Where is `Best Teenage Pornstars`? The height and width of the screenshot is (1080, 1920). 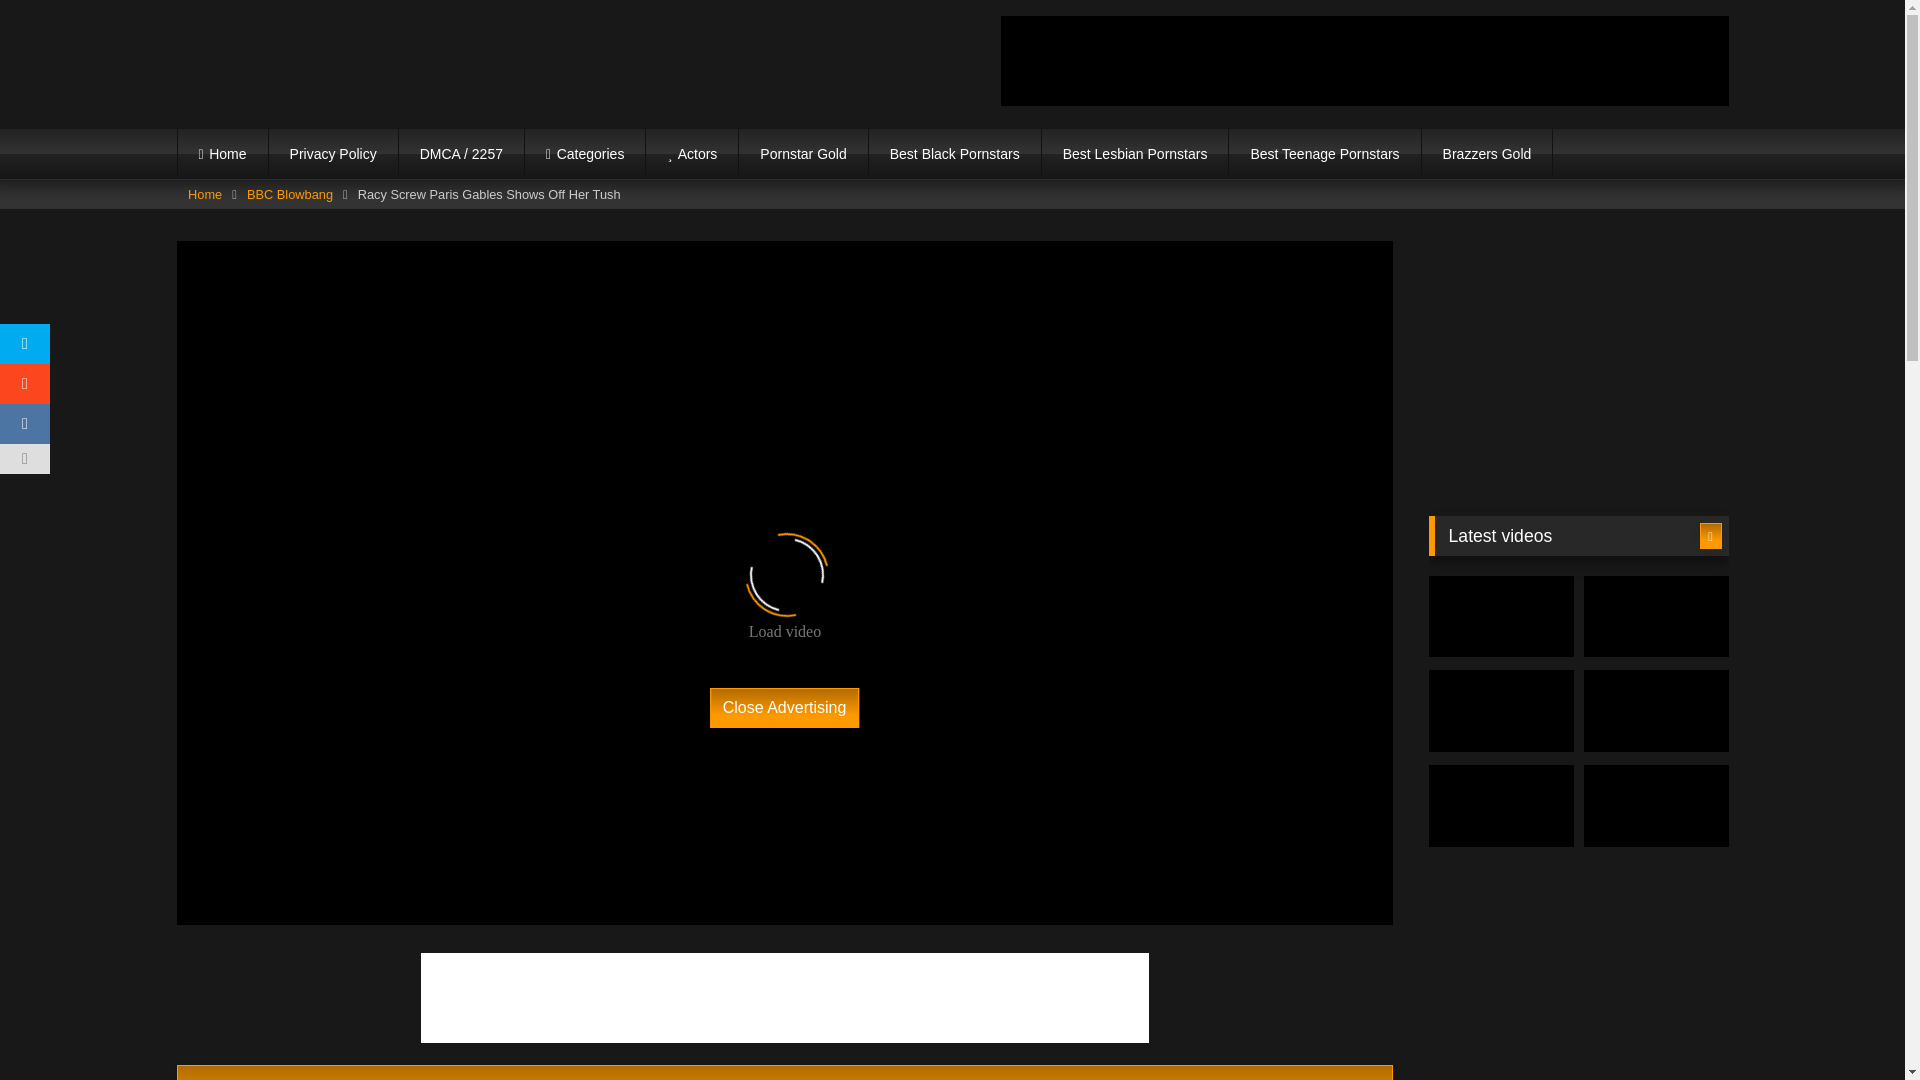
Best Teenage Pornstars is located at coordinates (1324, 154).